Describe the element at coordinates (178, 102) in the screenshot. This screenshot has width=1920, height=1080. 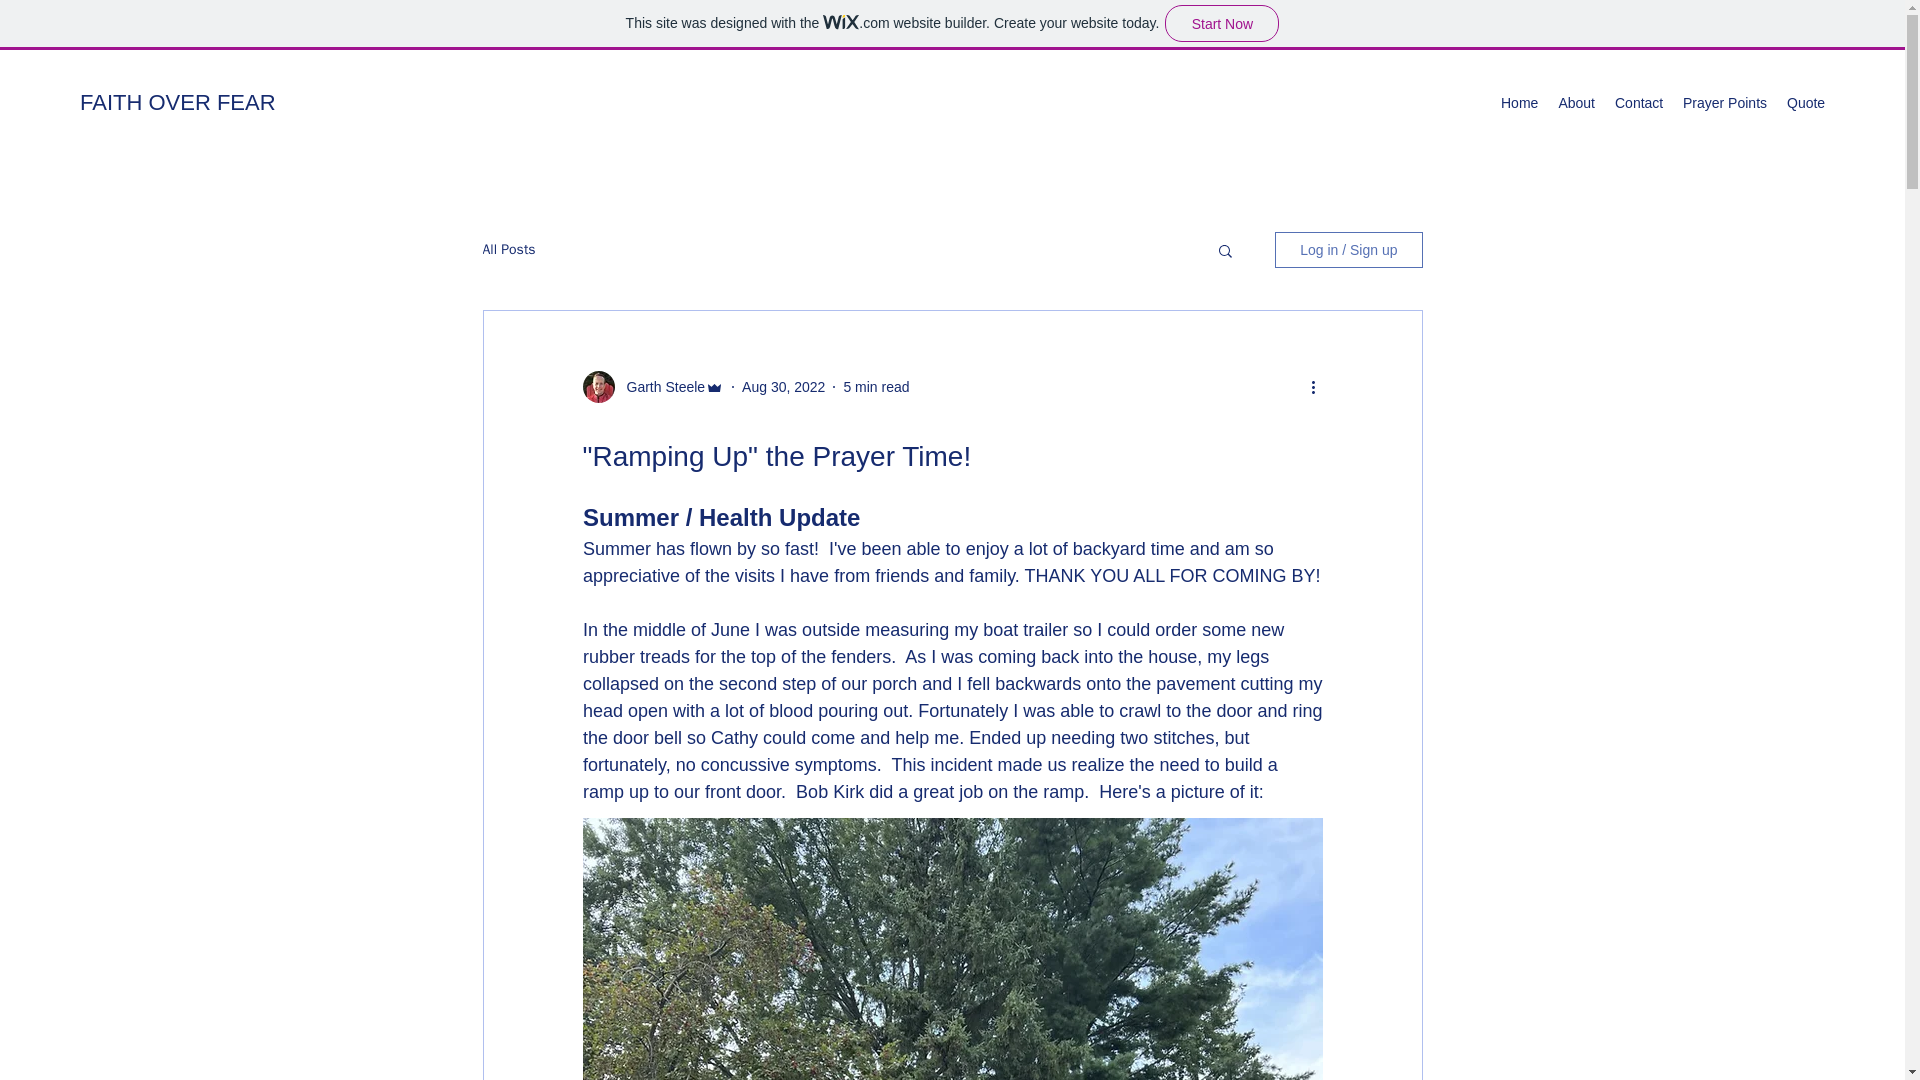
I see `FAITH OVER FEAR` at that location.